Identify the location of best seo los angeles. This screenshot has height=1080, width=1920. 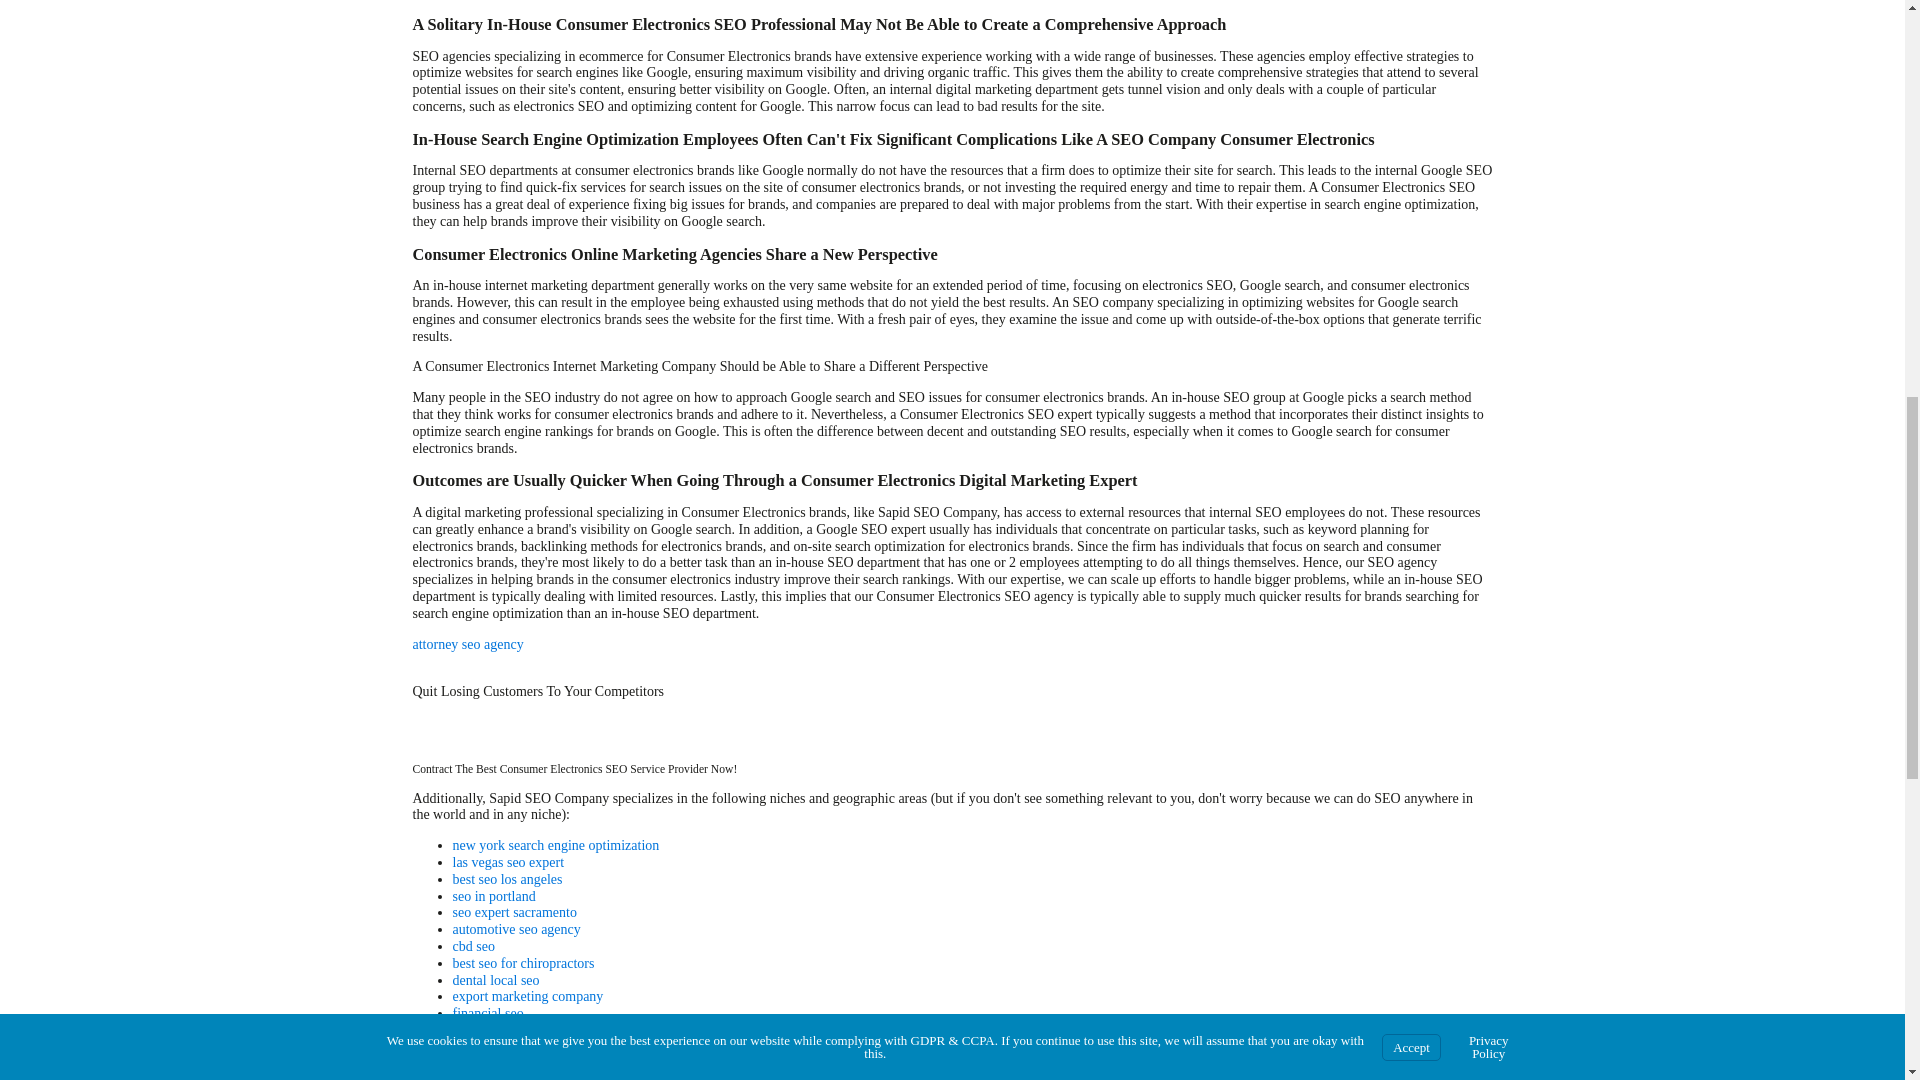
(506, 878).